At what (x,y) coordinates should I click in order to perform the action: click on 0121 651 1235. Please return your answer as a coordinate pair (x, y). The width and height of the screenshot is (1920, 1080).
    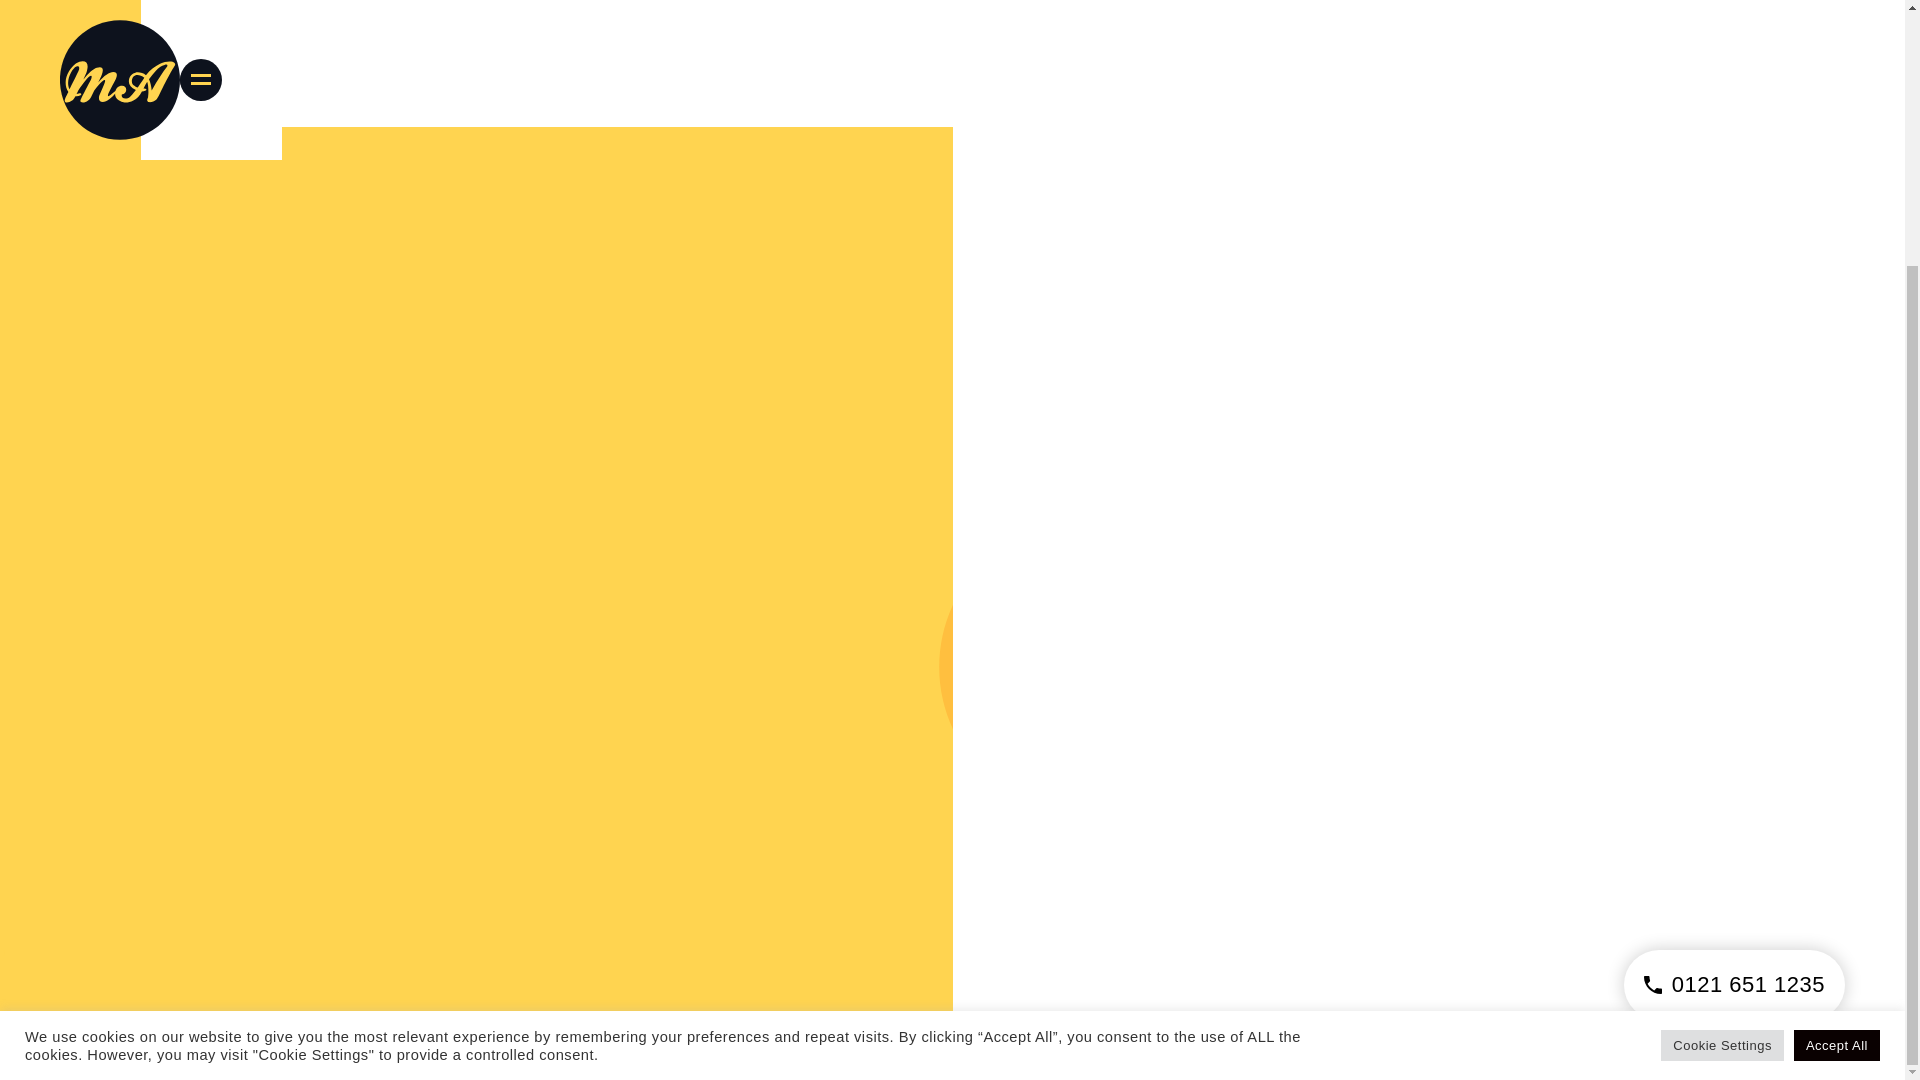
    Looking at the image, I should click on (1734, 646).